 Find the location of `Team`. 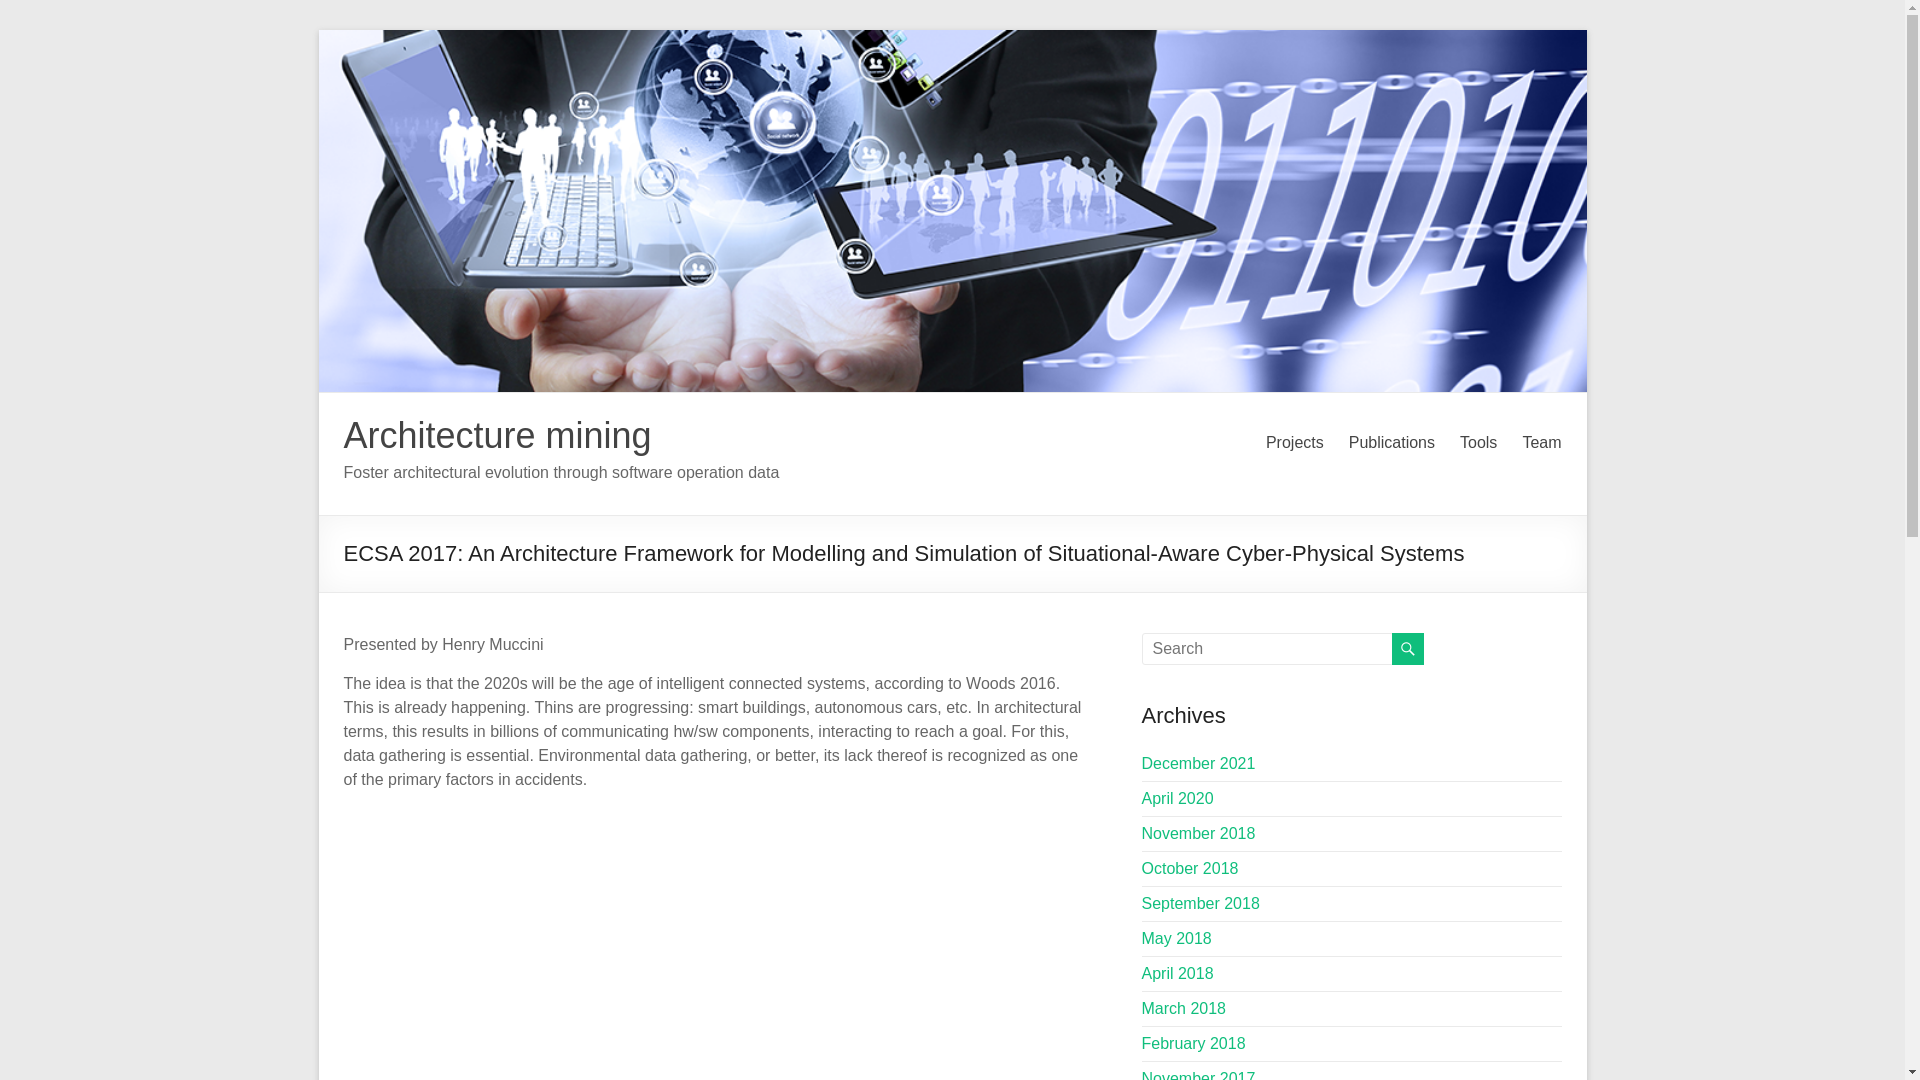

Team is located at coordinates (1541, 442).